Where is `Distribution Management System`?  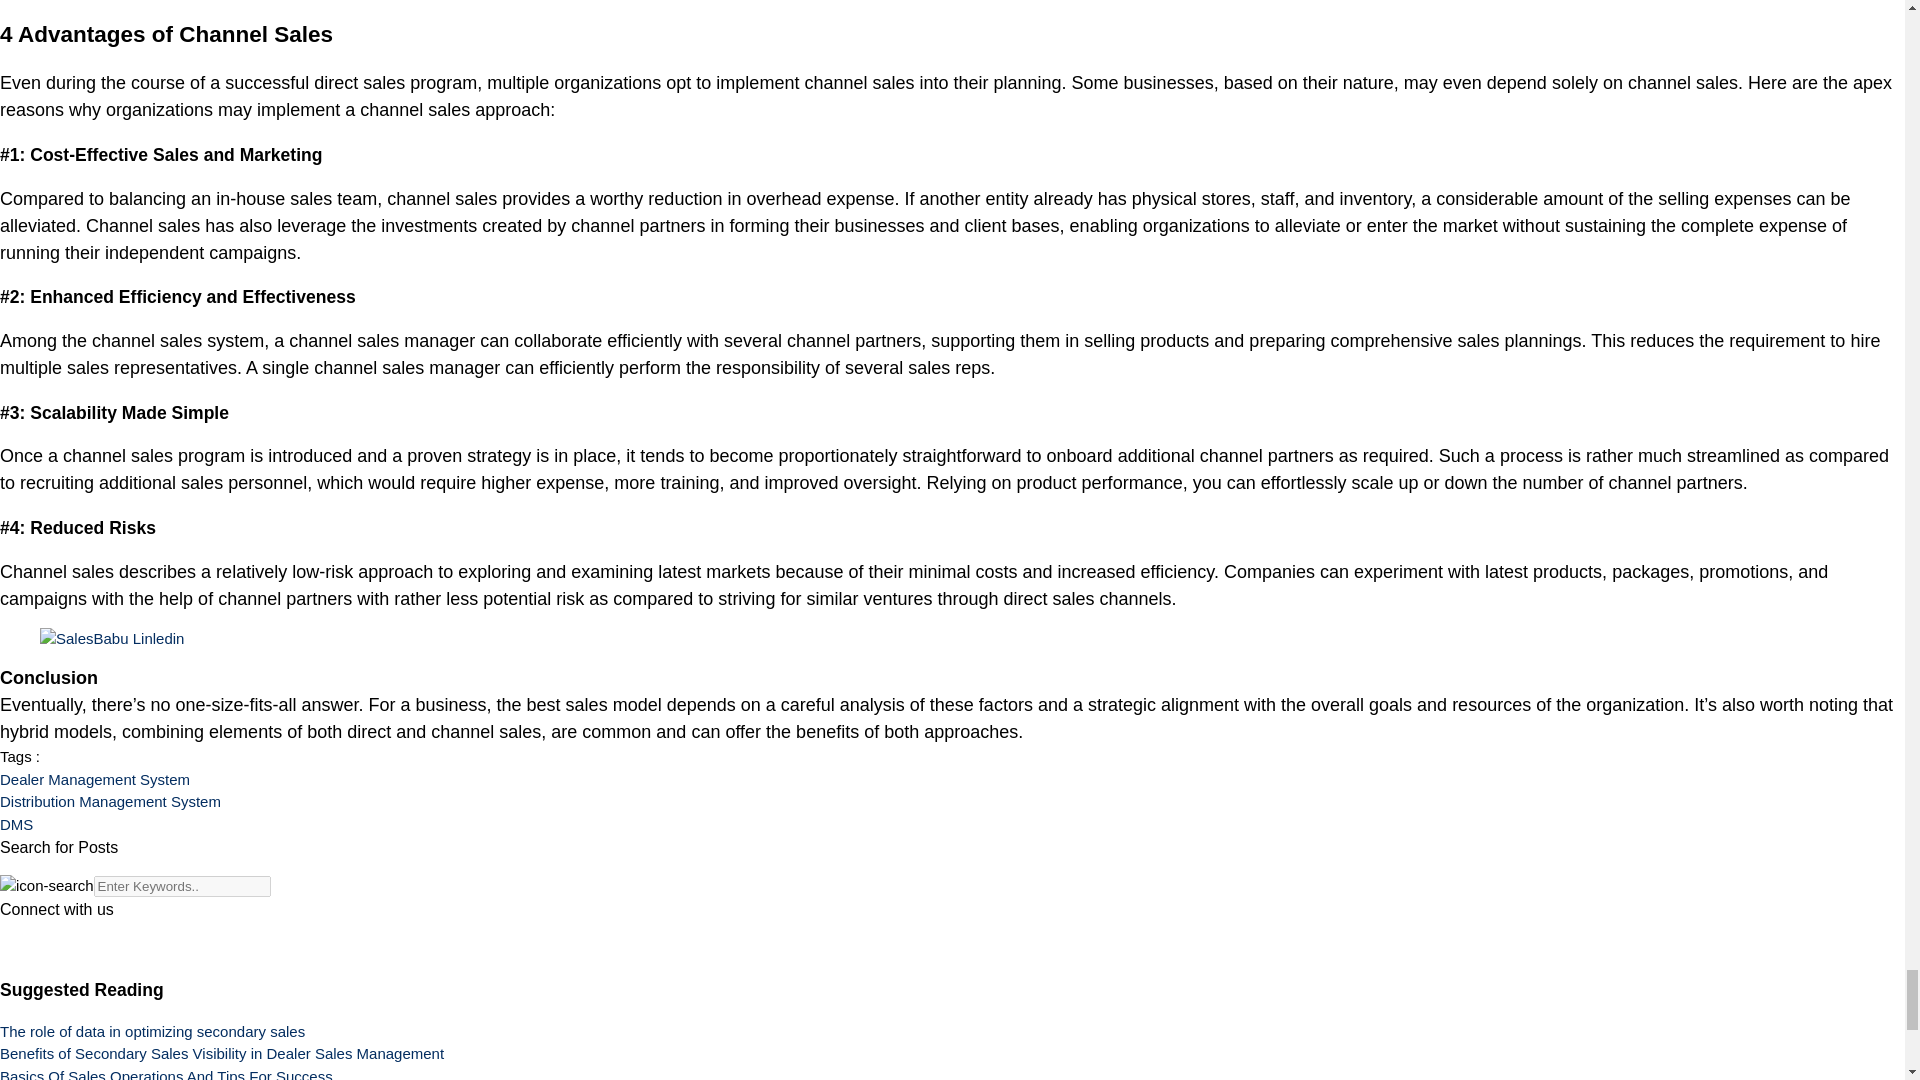 Distribution Management System is located at coordinates (110, 801).